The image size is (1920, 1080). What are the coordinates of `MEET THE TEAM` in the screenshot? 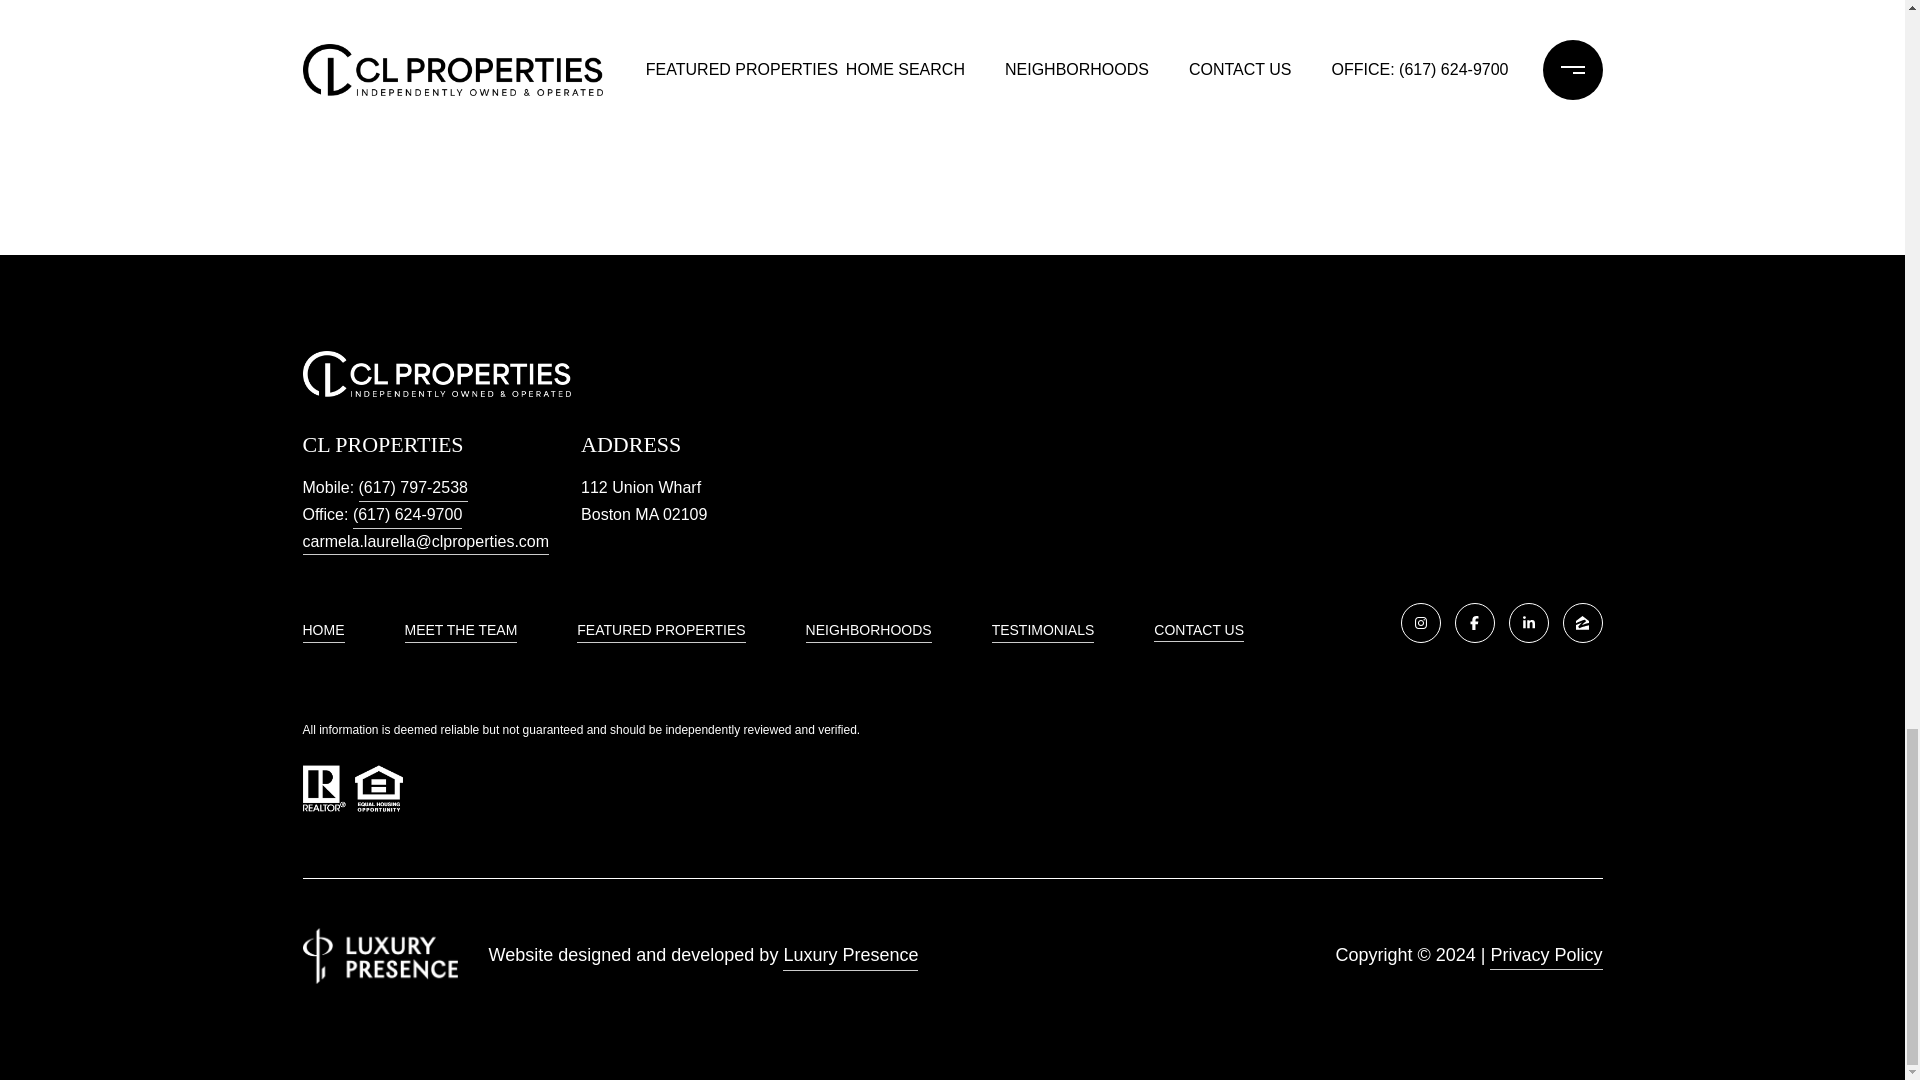 It's located at (460, 632).